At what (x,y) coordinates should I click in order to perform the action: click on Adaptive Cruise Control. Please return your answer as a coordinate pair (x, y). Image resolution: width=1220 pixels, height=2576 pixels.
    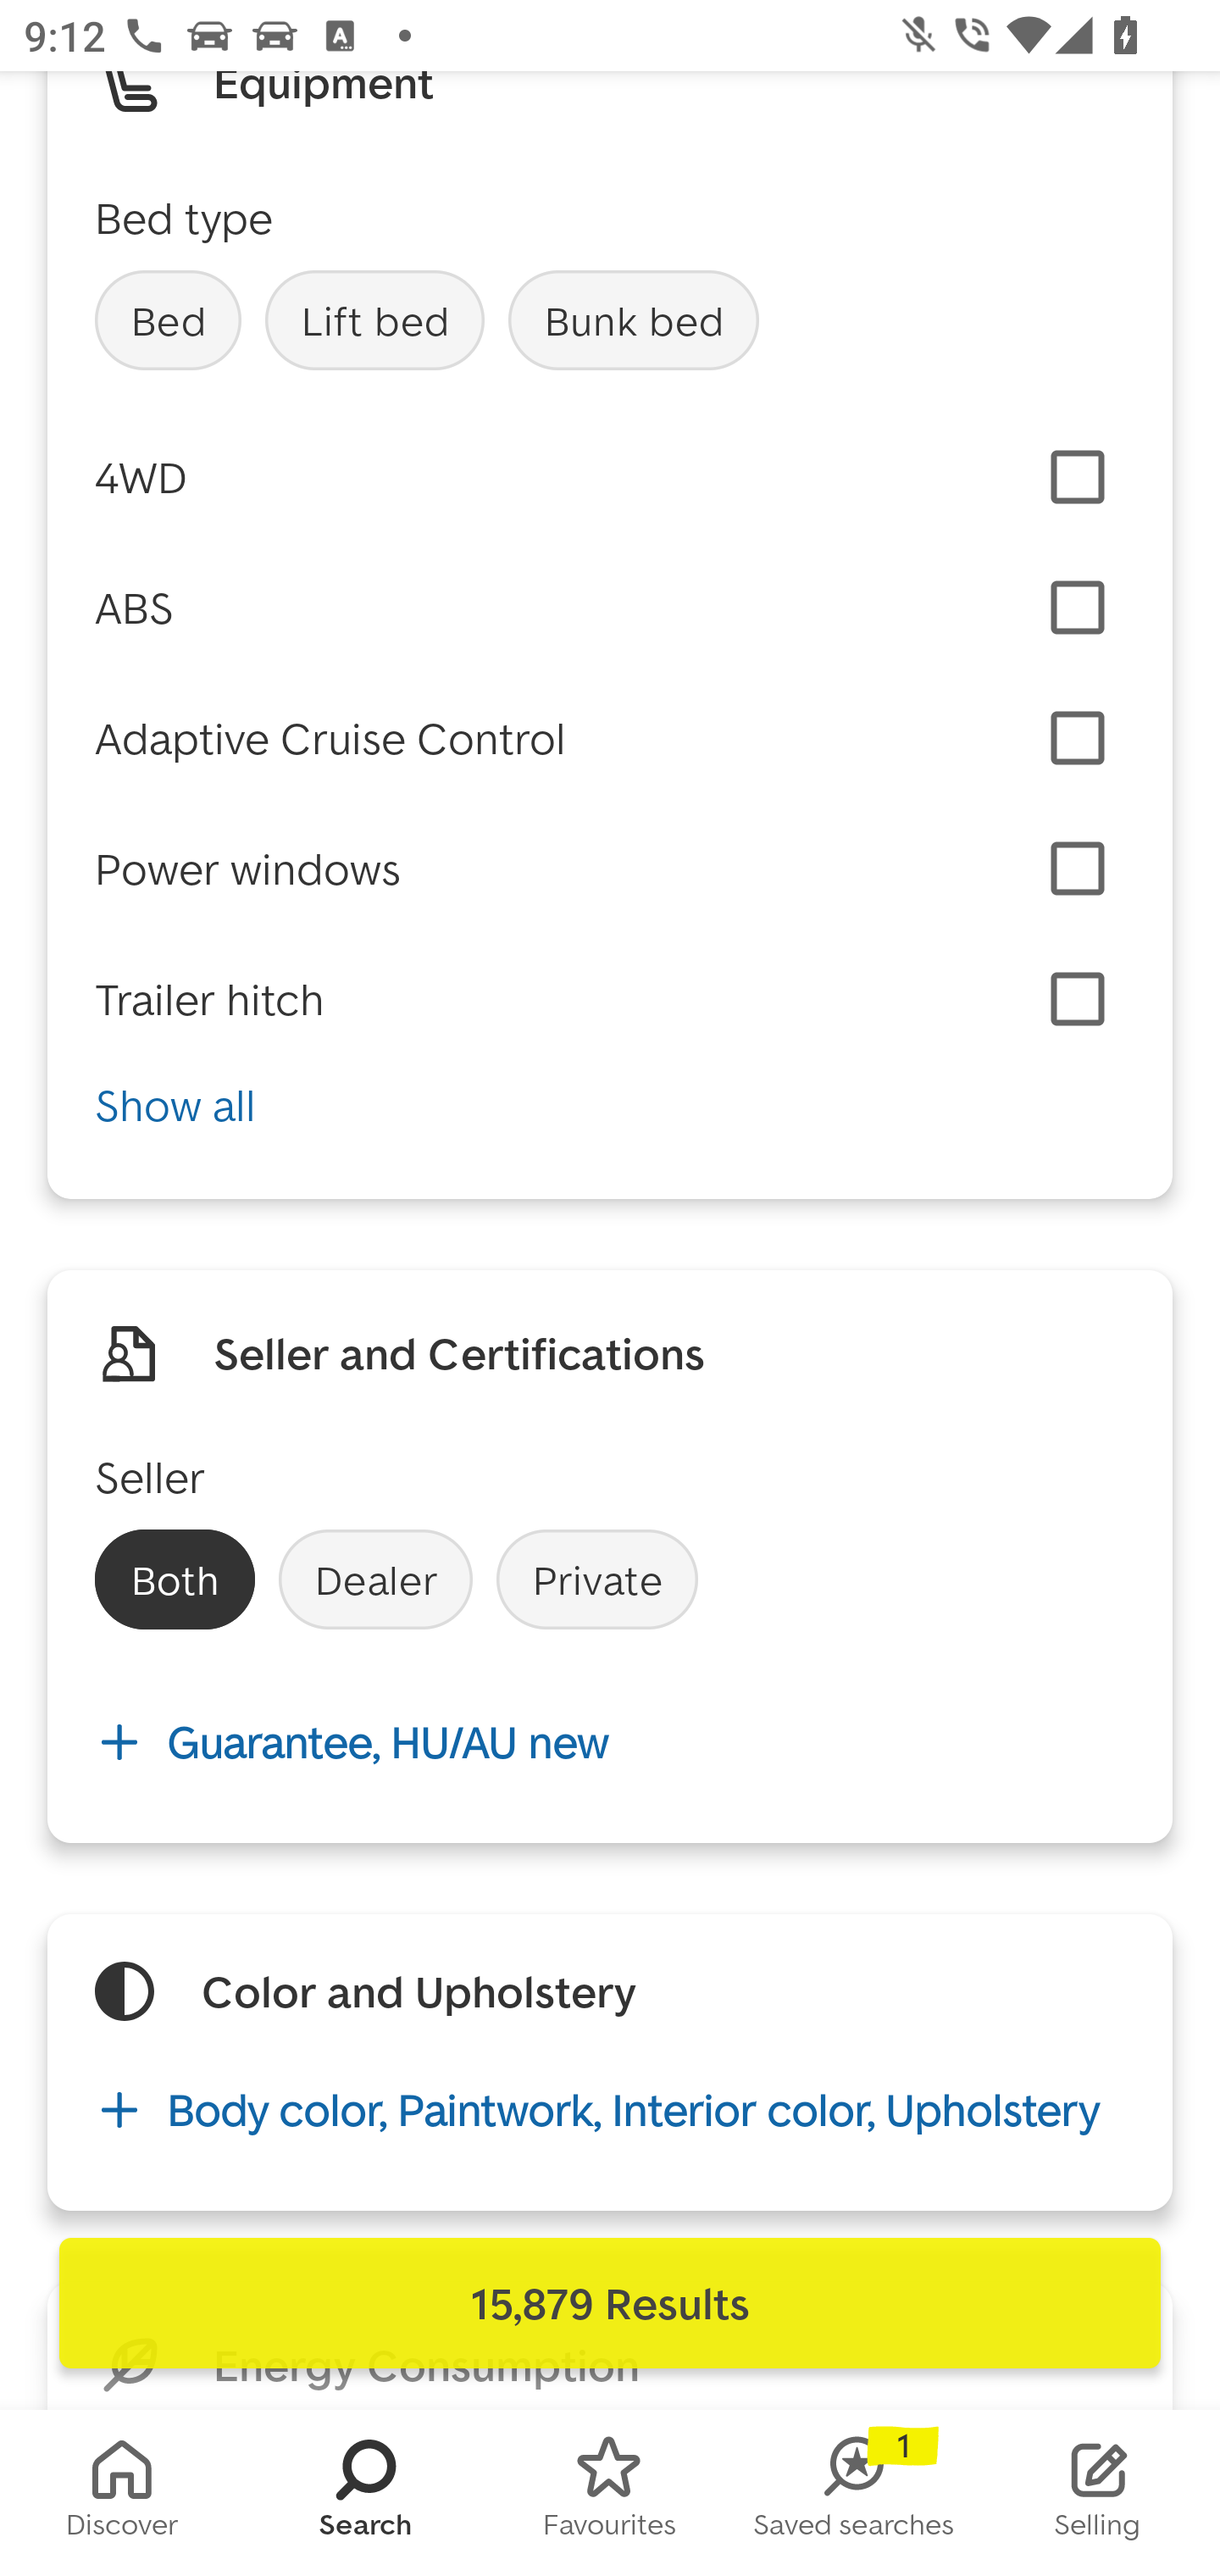
    Looking at the image, I should click on (330, 737).